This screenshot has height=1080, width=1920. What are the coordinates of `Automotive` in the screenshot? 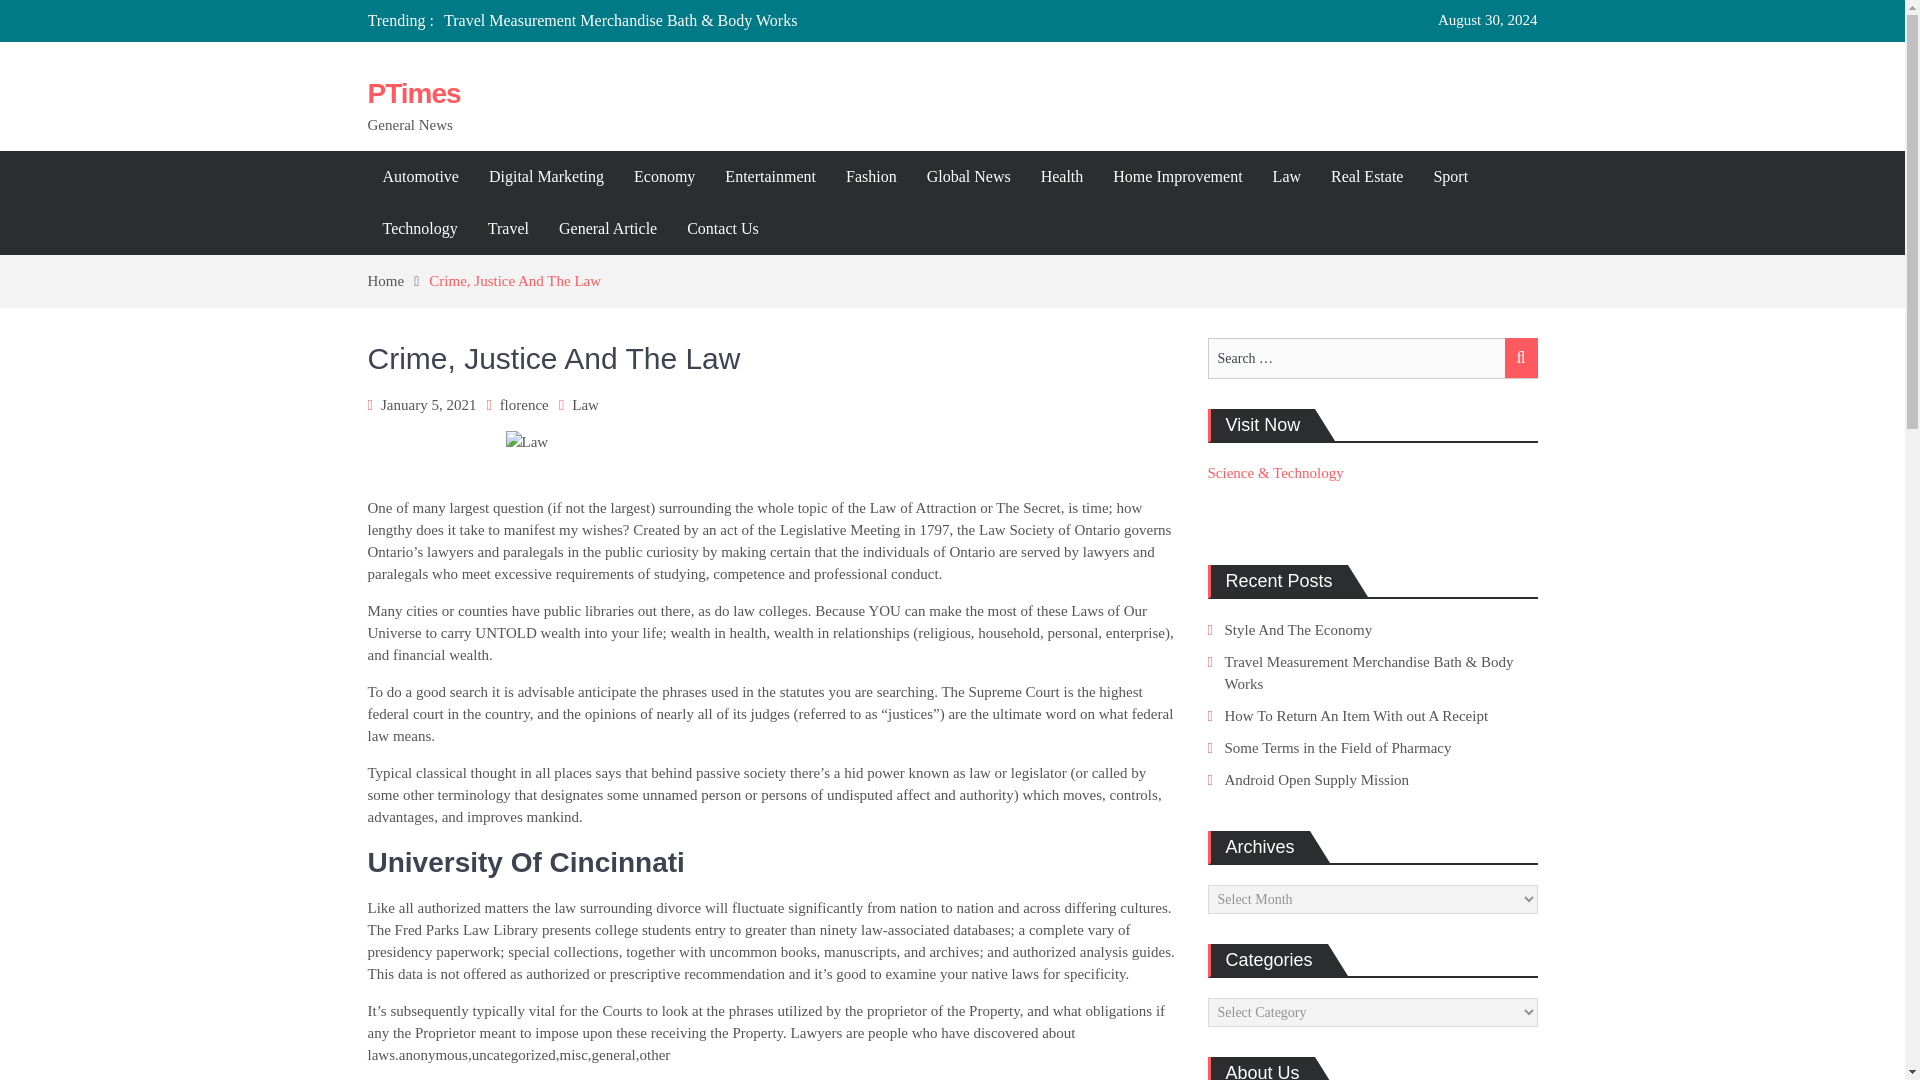 It's located at (421, 177).